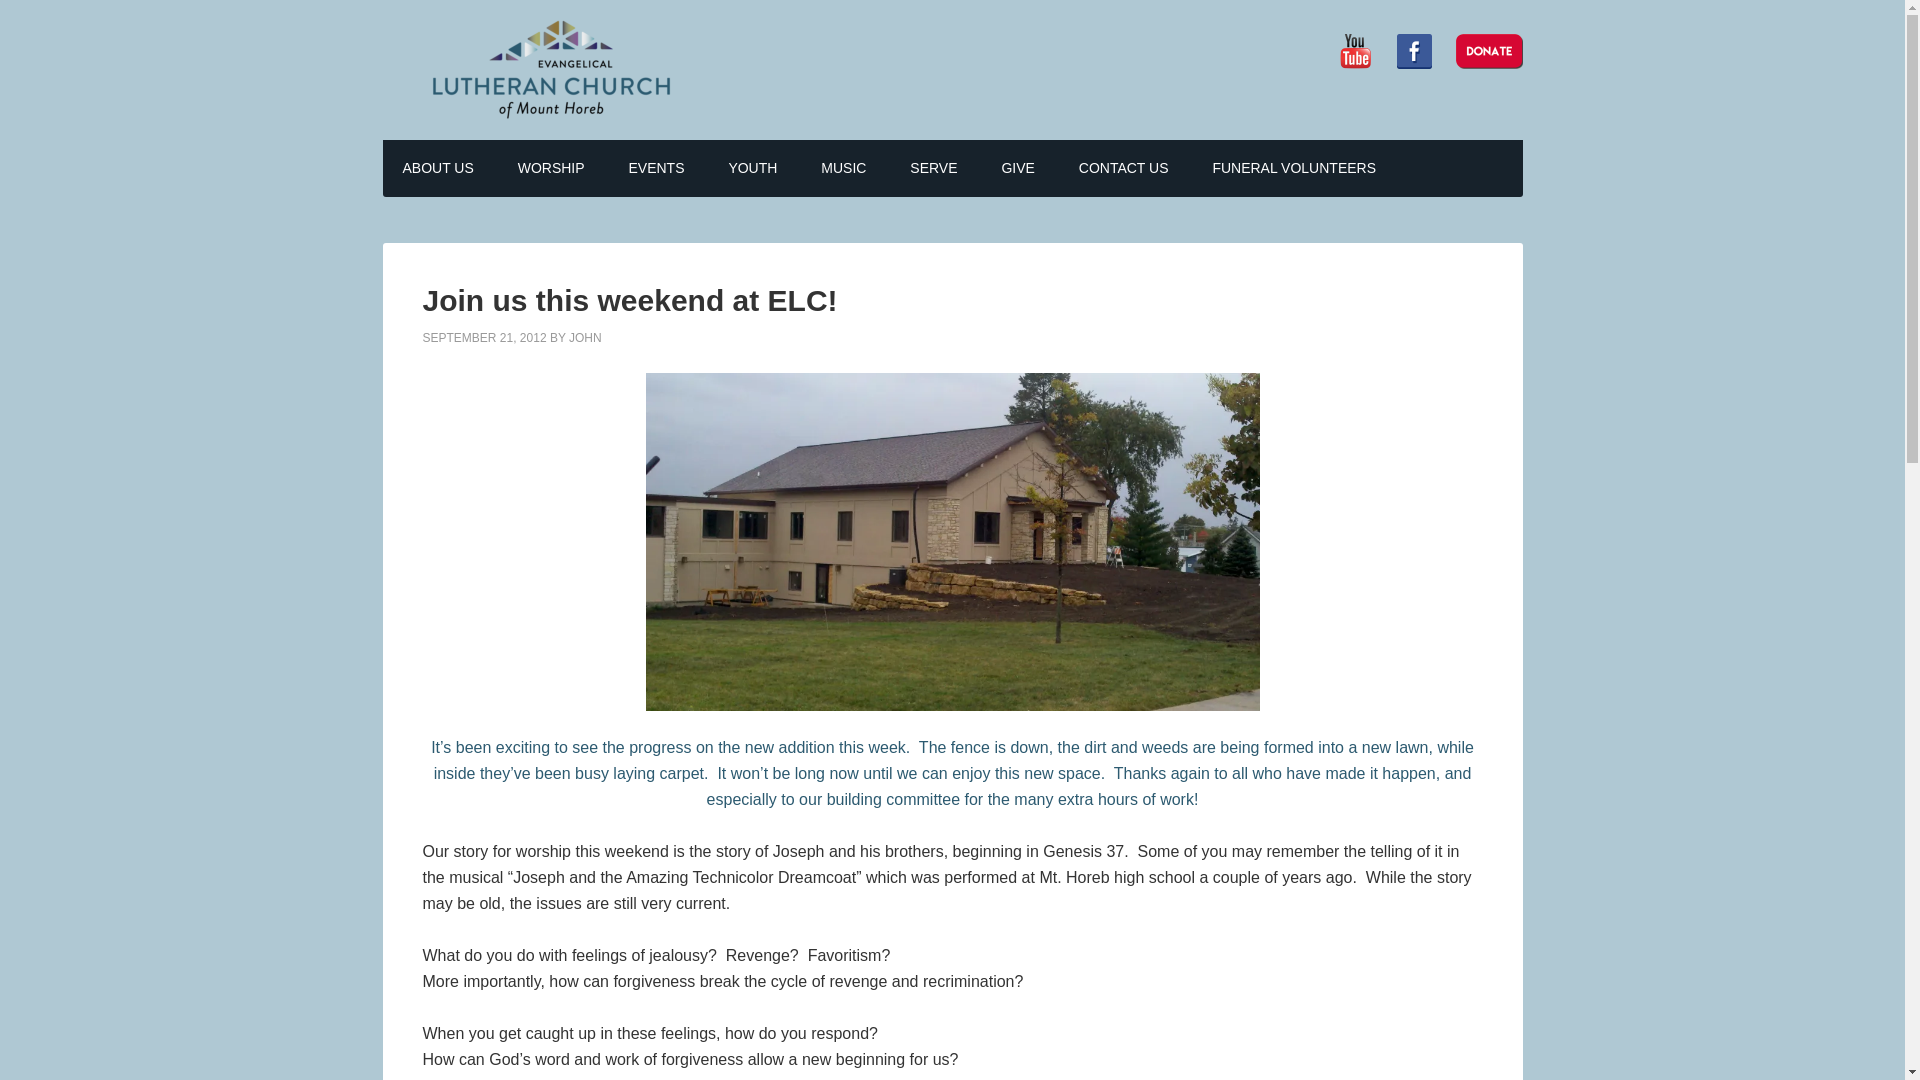 The width and height of the screenshot is (1920, 1080). Describe the element at coordinates (585, 337) in the screenshot. I see `JOHN` at that location.